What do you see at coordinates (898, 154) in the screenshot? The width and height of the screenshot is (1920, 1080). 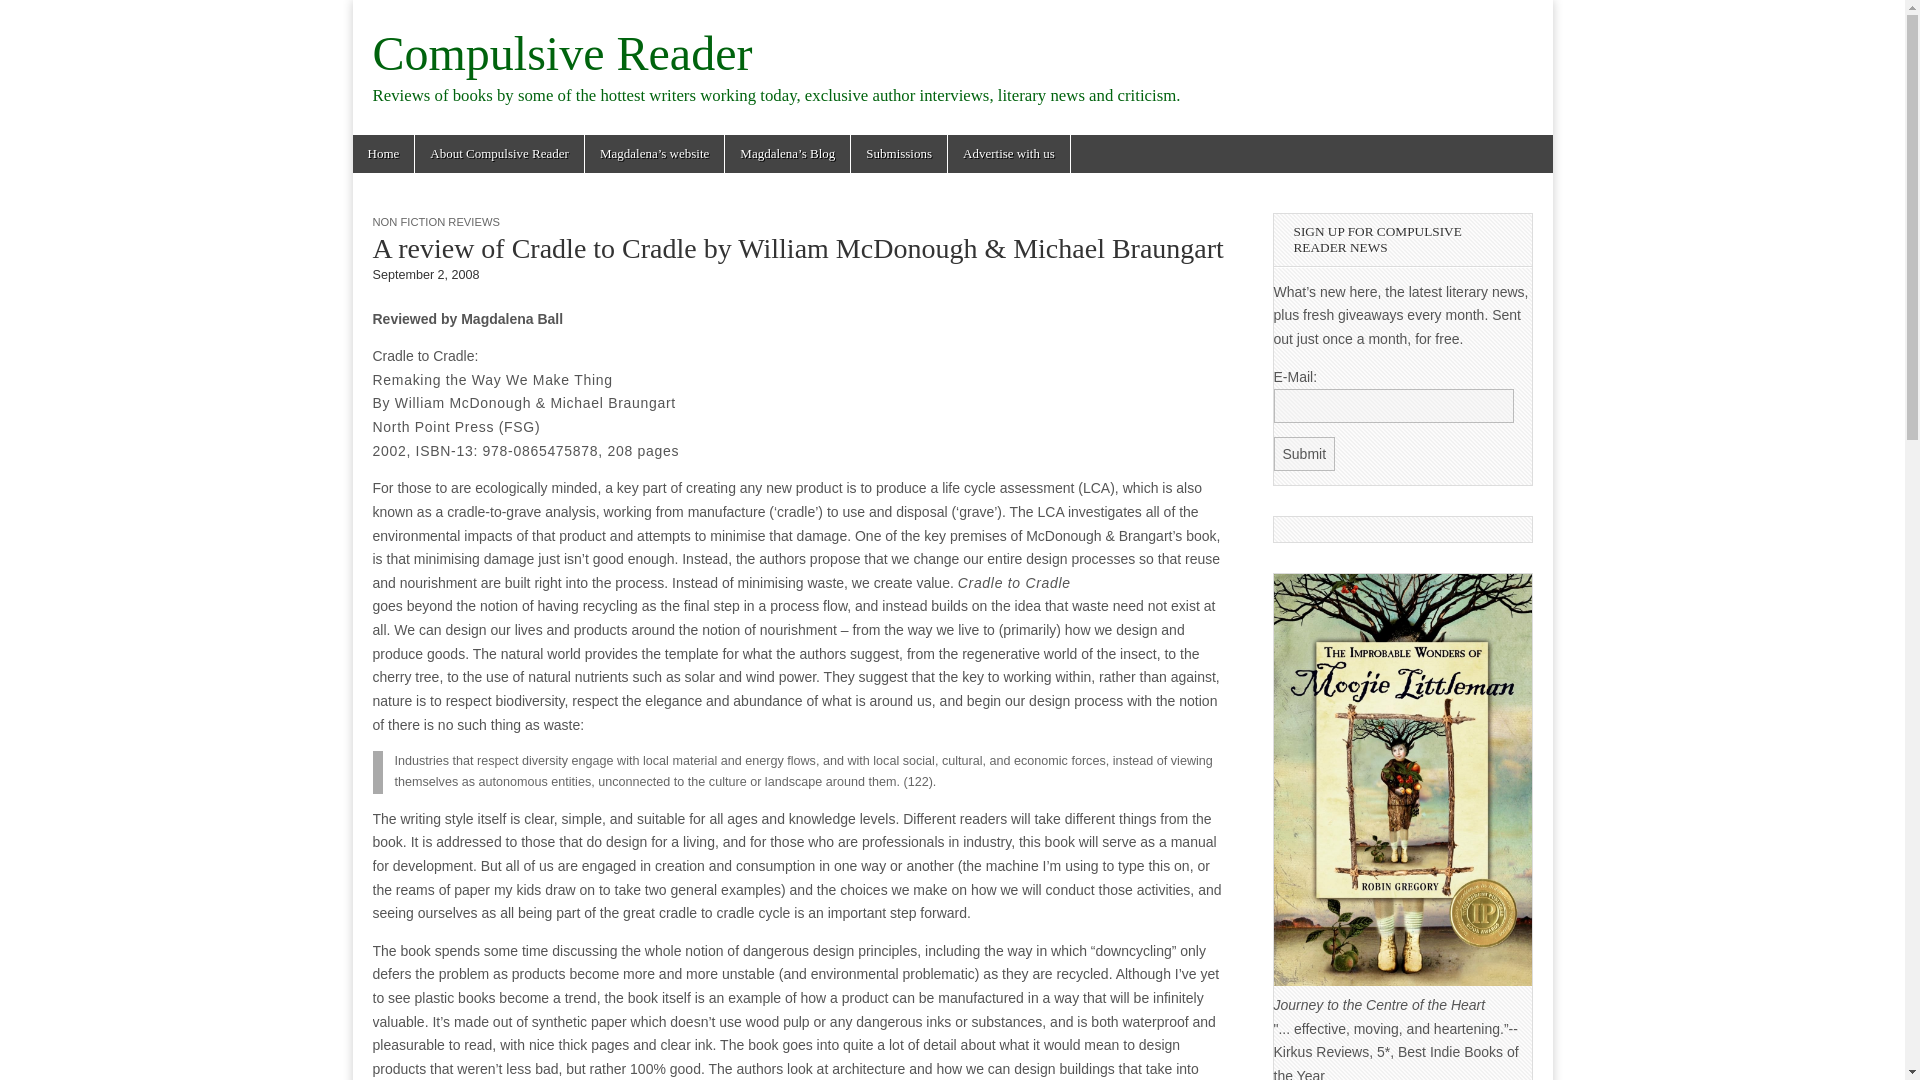 I see `Submissions` at bounding box center [898, 154].